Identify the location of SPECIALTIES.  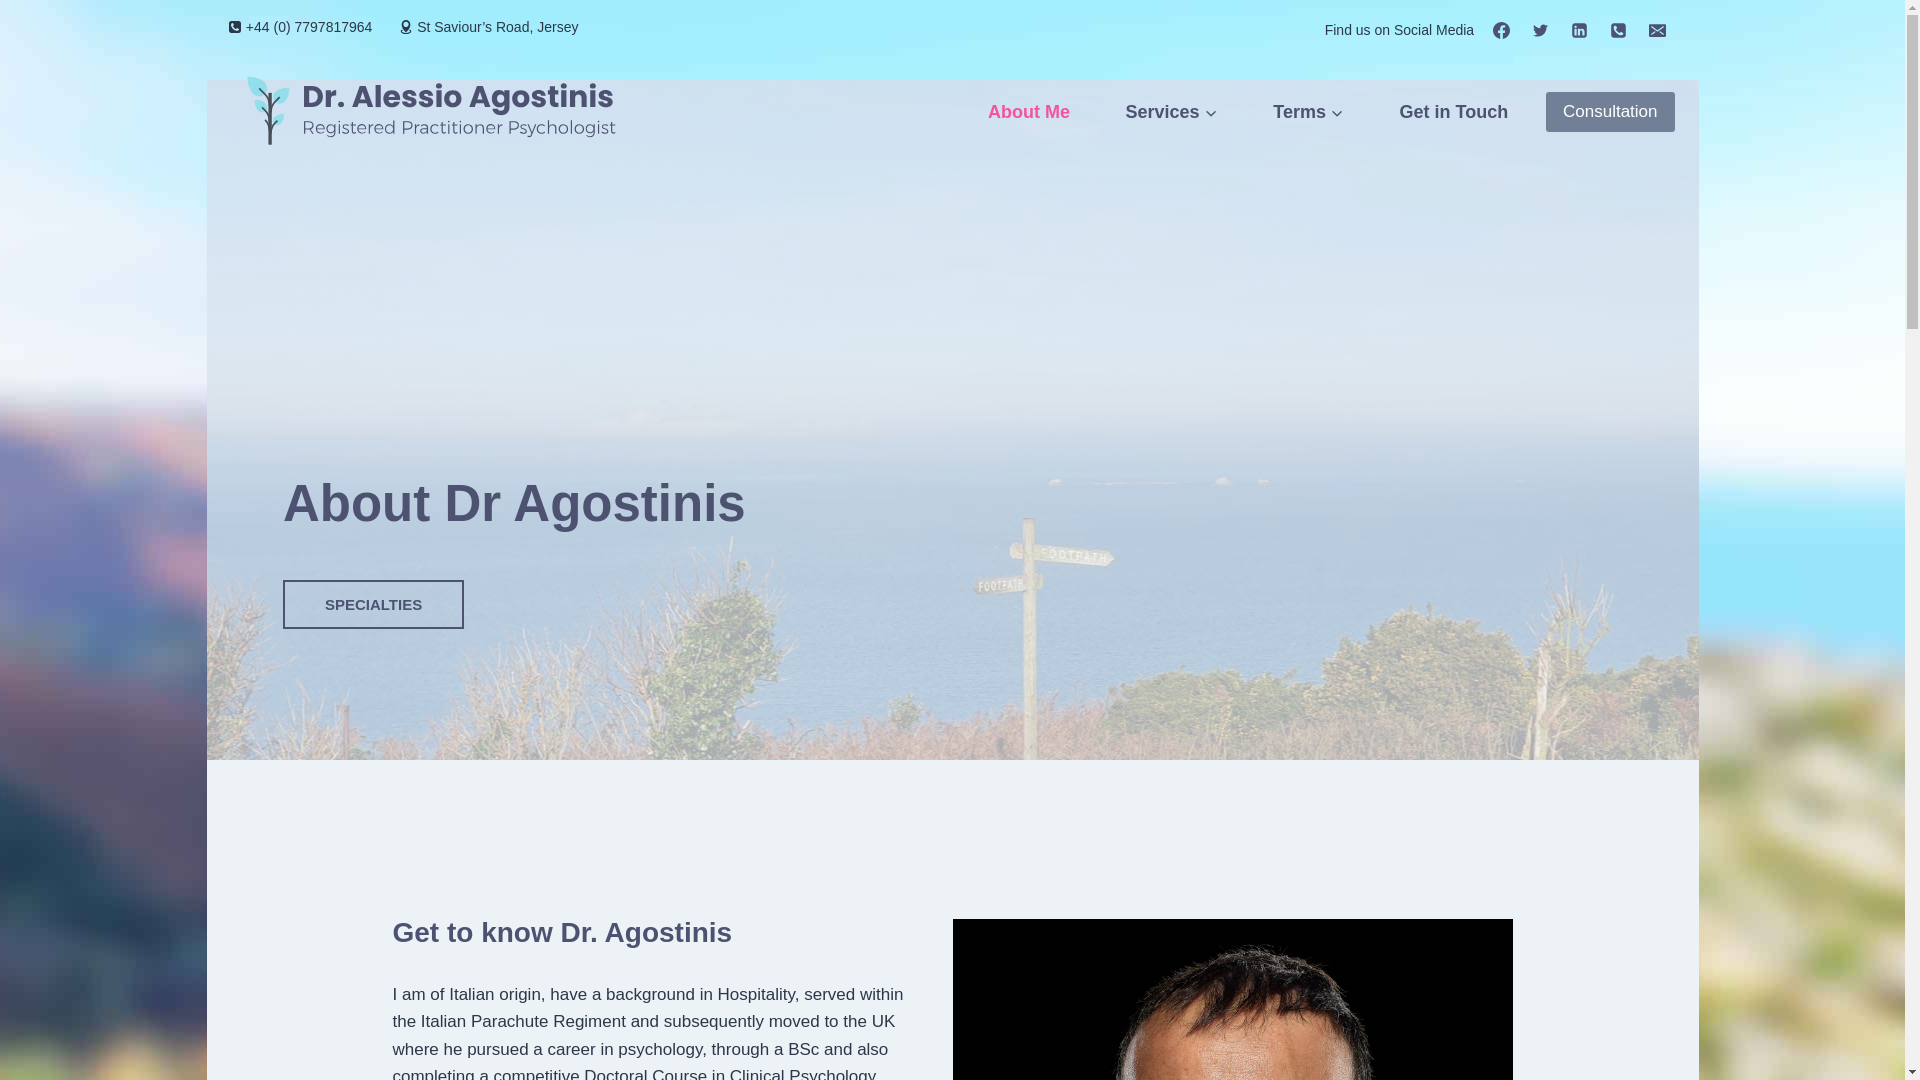
(373, 604).